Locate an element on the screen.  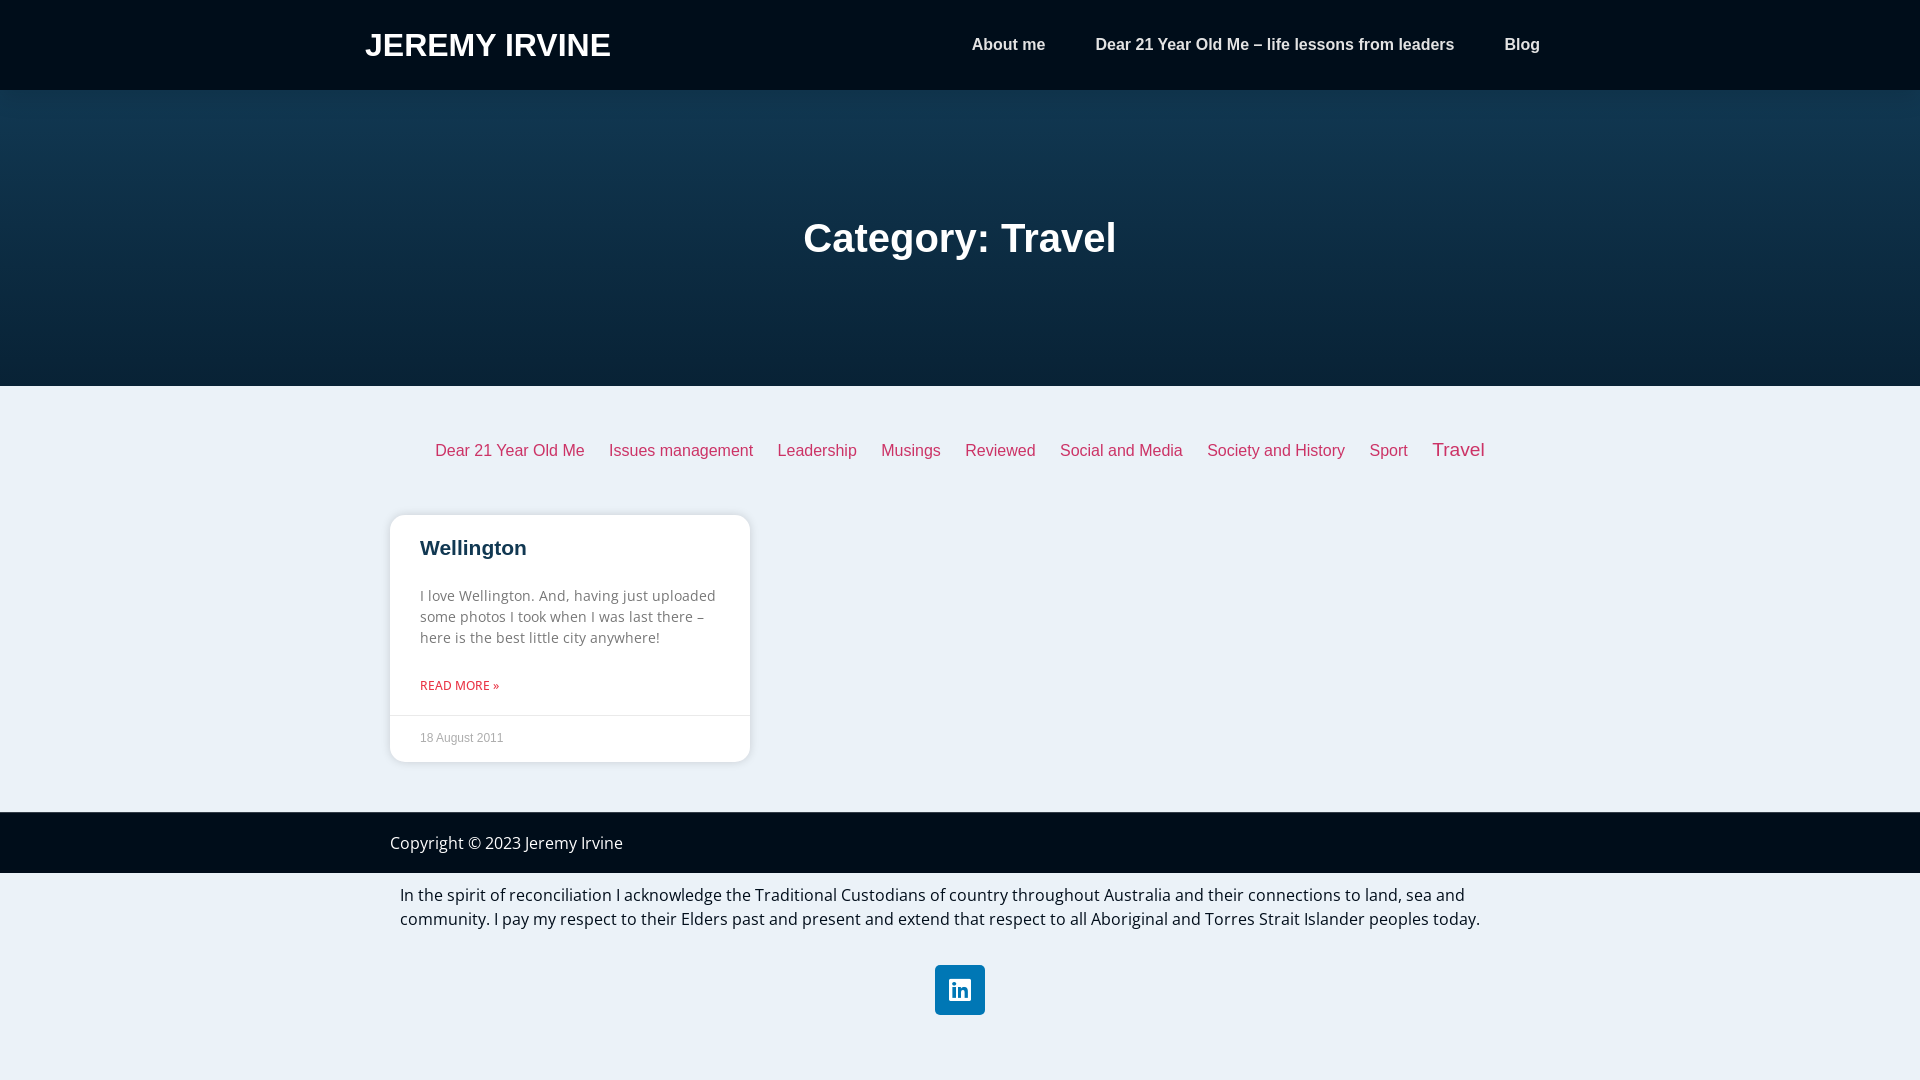
Musings is located at coordinates (911, 450).